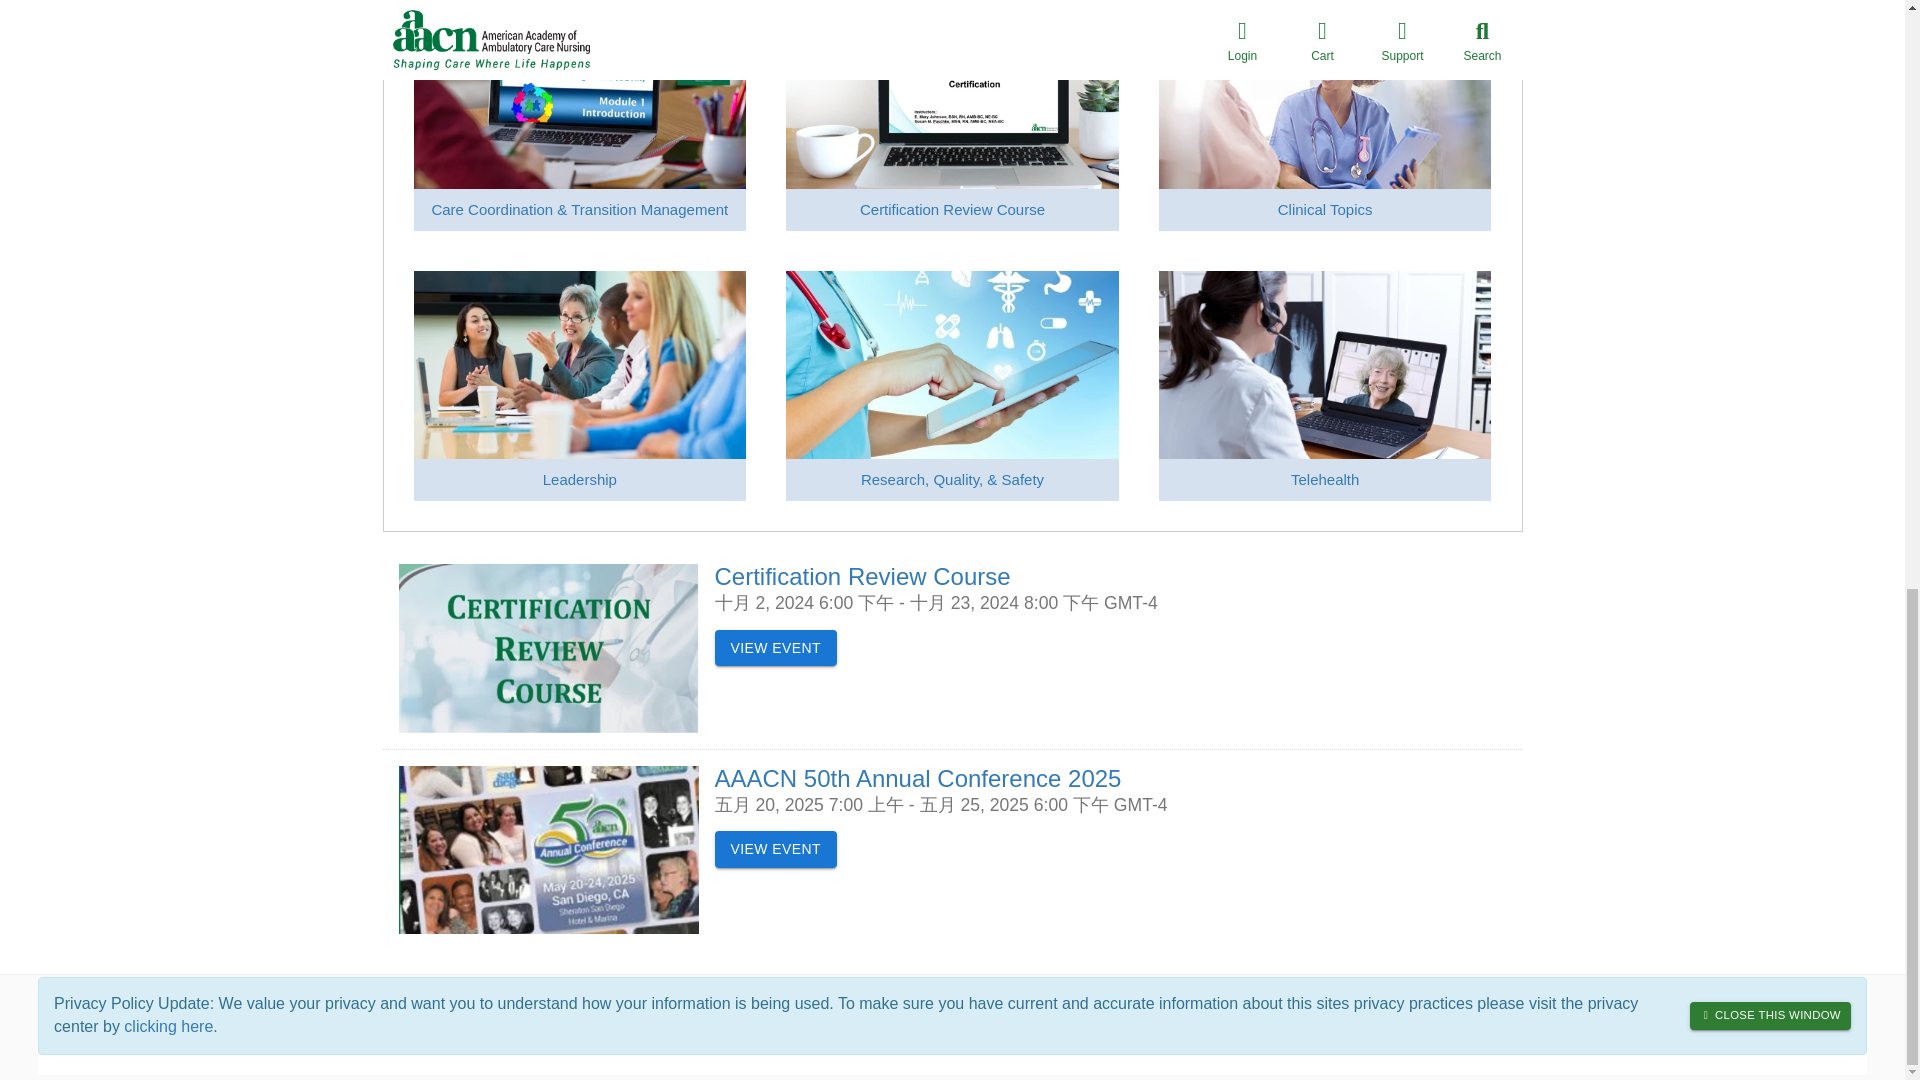 The width and height of the screenshot is (1920, 1080). I want to click on AAACN Website, so click(546, 1027).